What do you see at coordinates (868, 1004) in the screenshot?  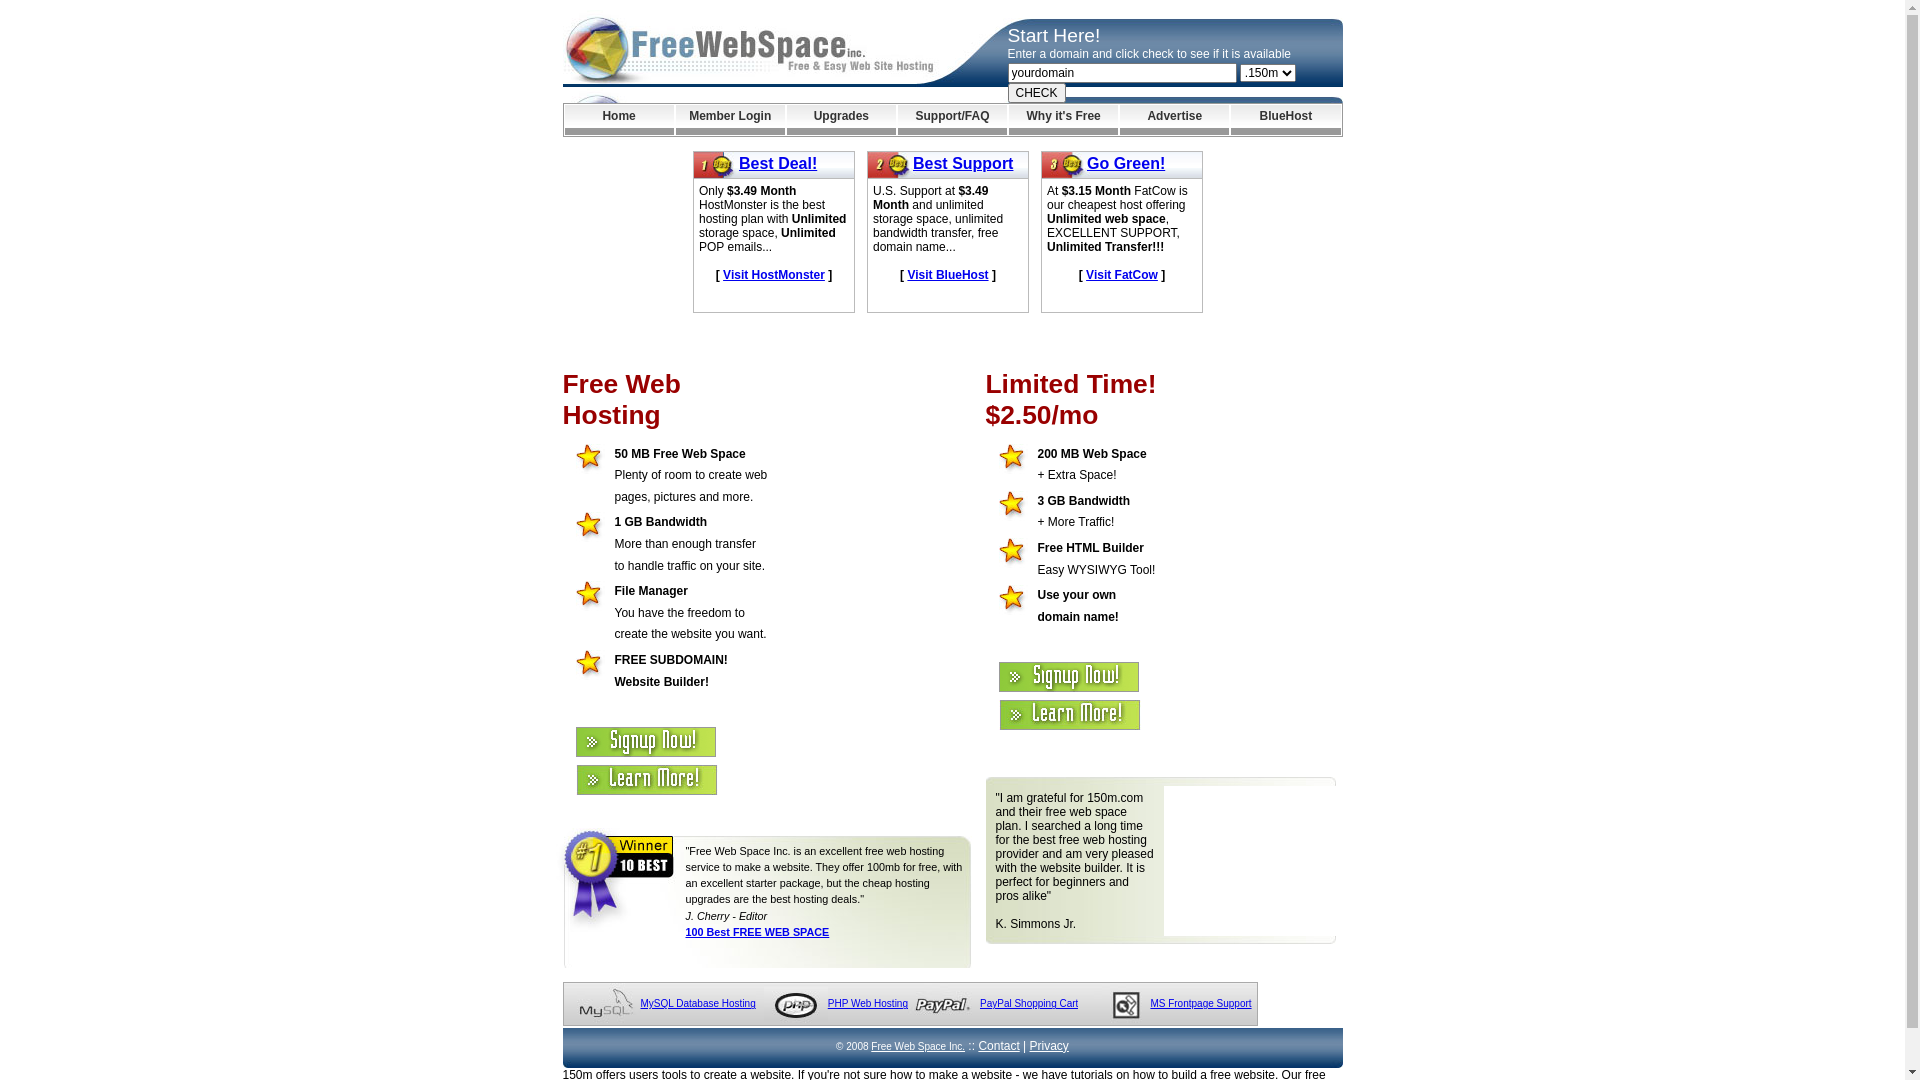 I see `PHP Web Hosting` at bounding box center [868, 1004].